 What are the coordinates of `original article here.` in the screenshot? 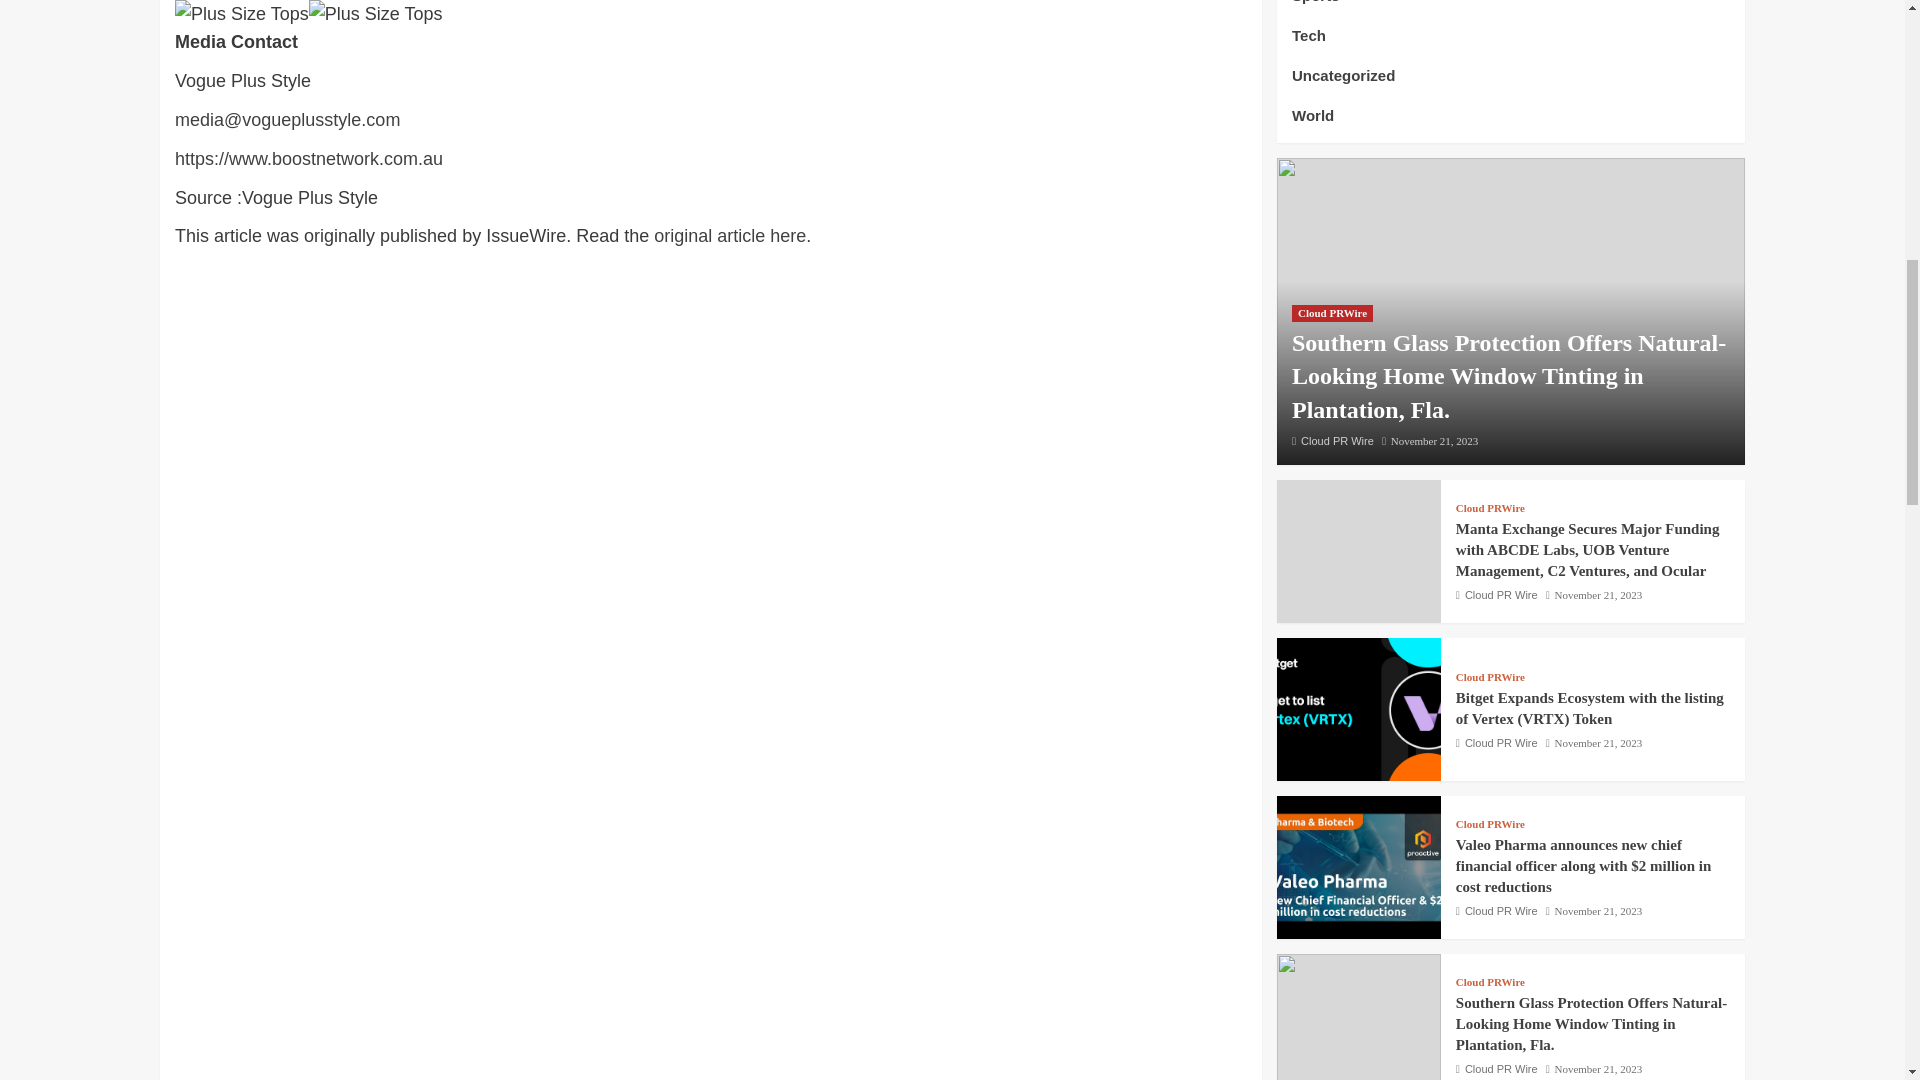 It's located at (732, 236).